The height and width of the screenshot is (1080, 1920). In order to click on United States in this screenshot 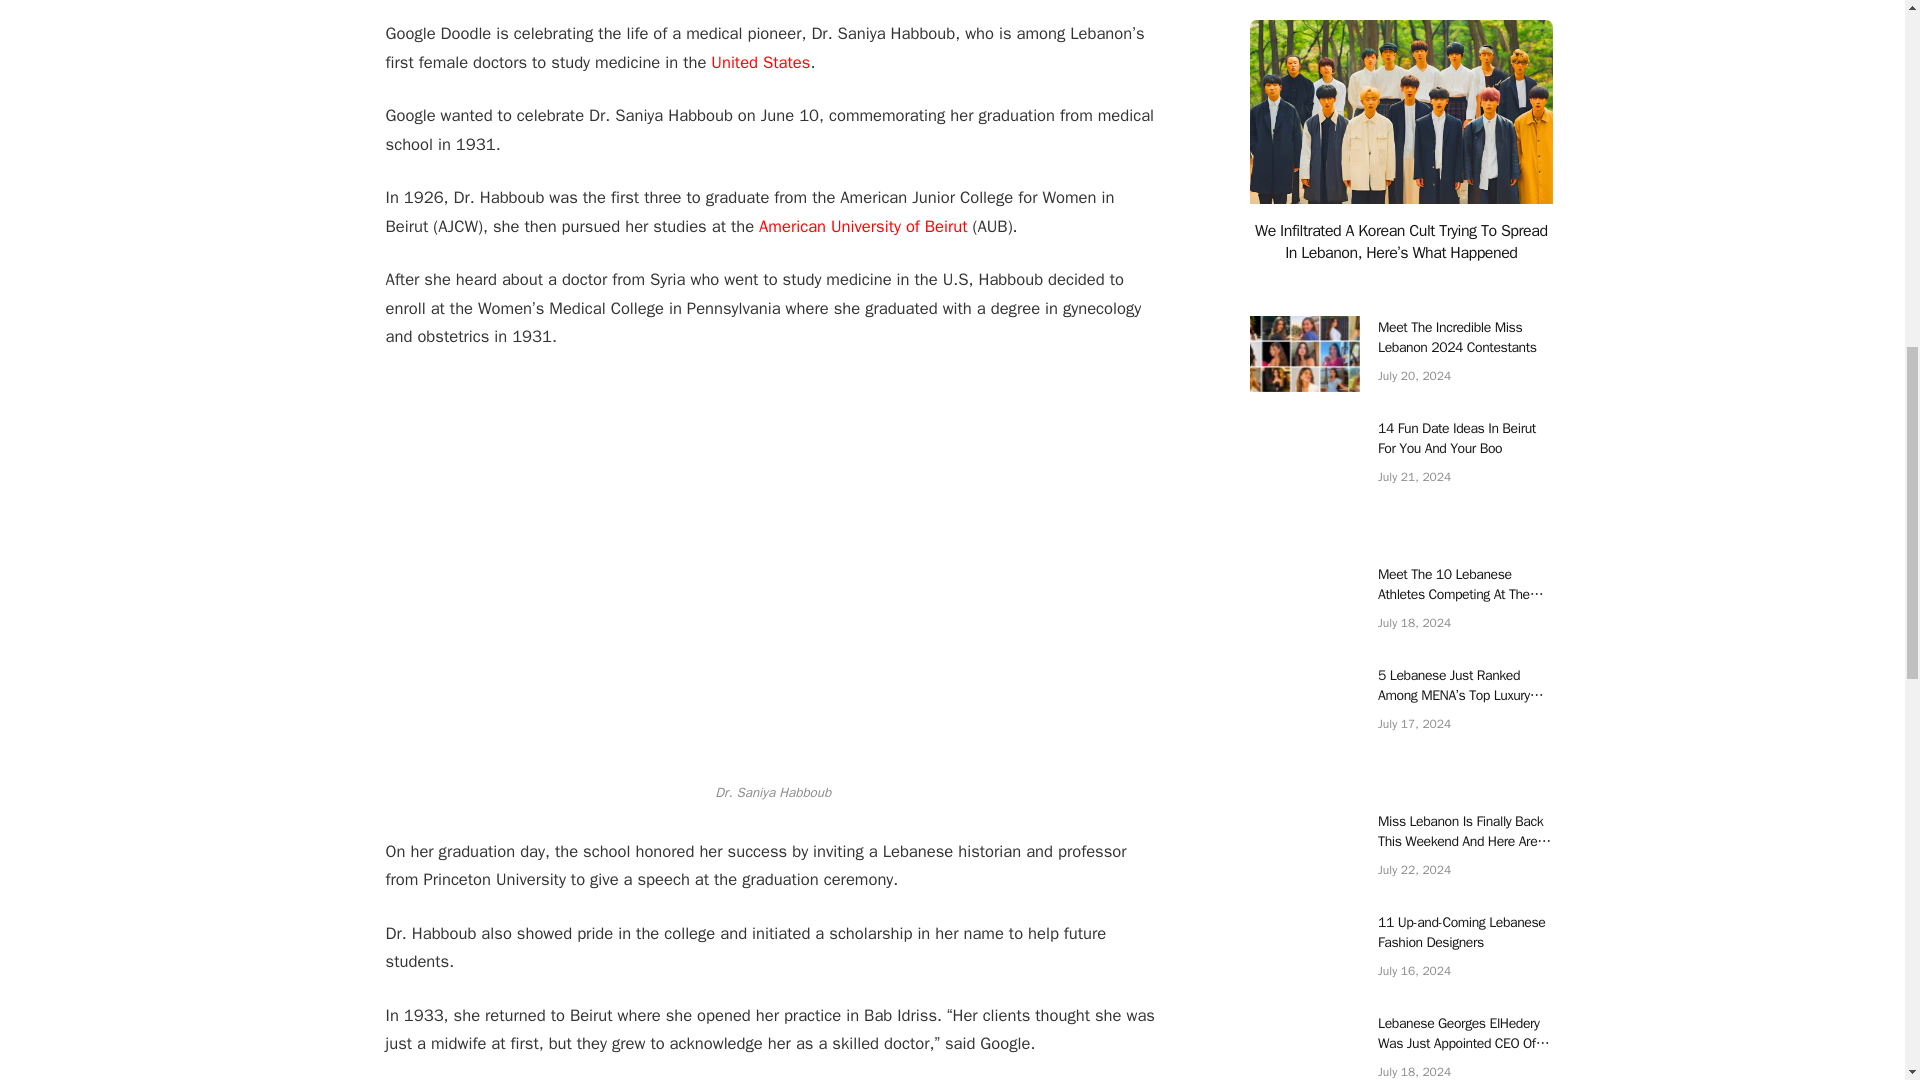, I will do `click(760, 62)`.